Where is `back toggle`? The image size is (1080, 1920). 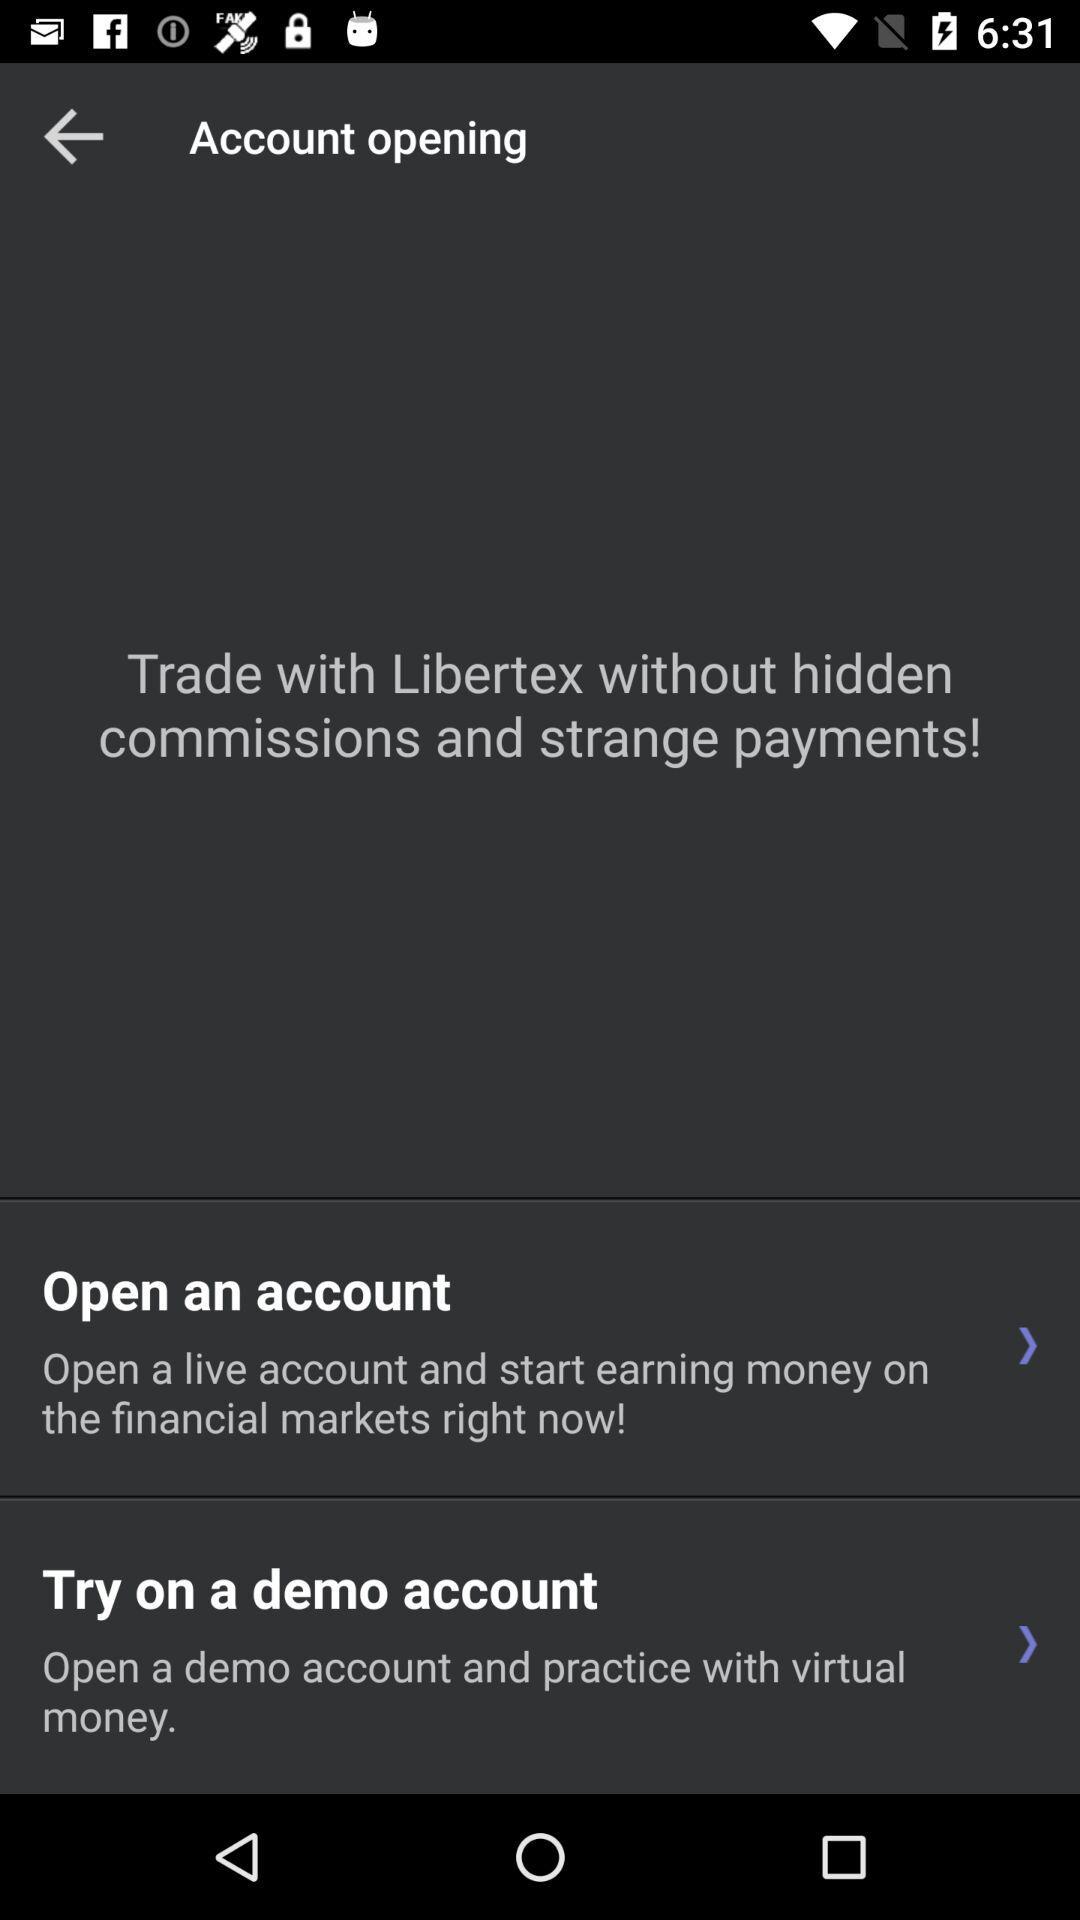 back toggle is located at coordinates (74, 136).